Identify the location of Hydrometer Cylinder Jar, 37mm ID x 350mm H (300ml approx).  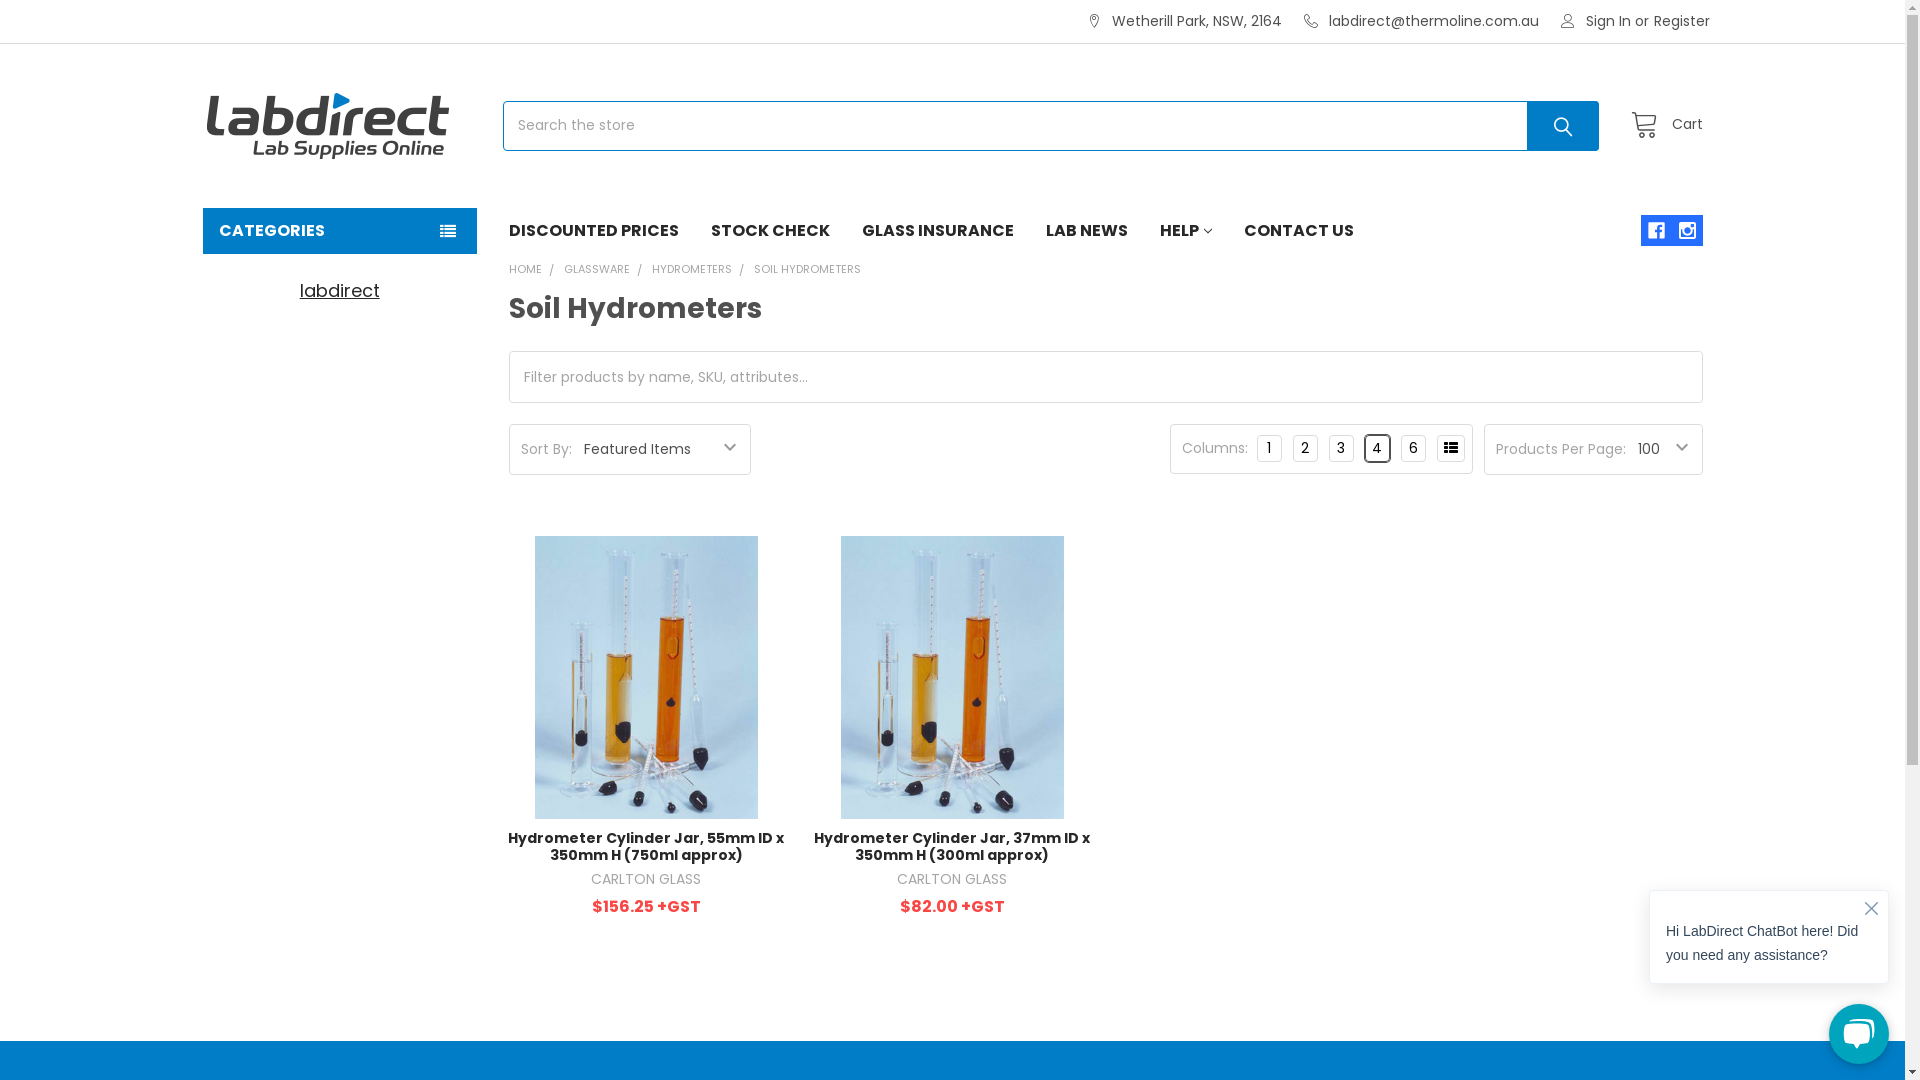
(952, 847).